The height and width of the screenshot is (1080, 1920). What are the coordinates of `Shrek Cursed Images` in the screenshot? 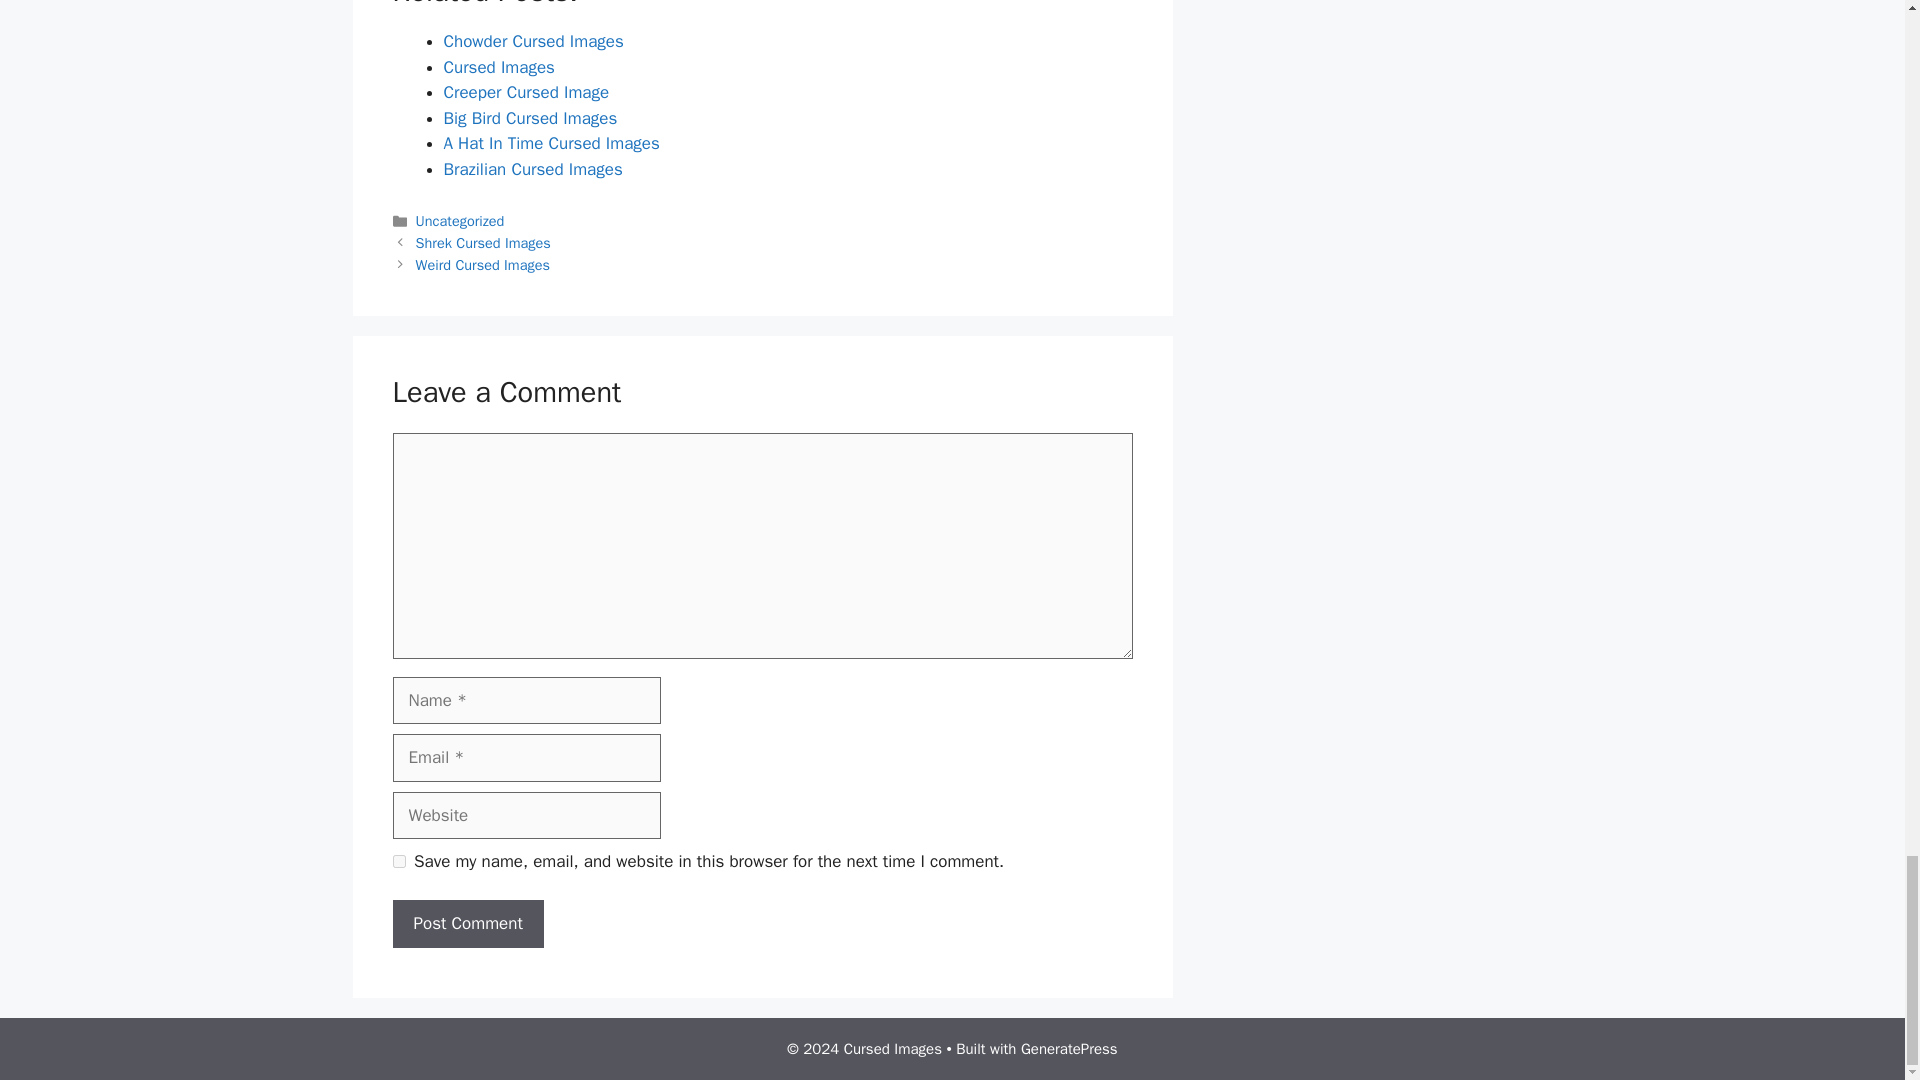 It's located at (484, 242).